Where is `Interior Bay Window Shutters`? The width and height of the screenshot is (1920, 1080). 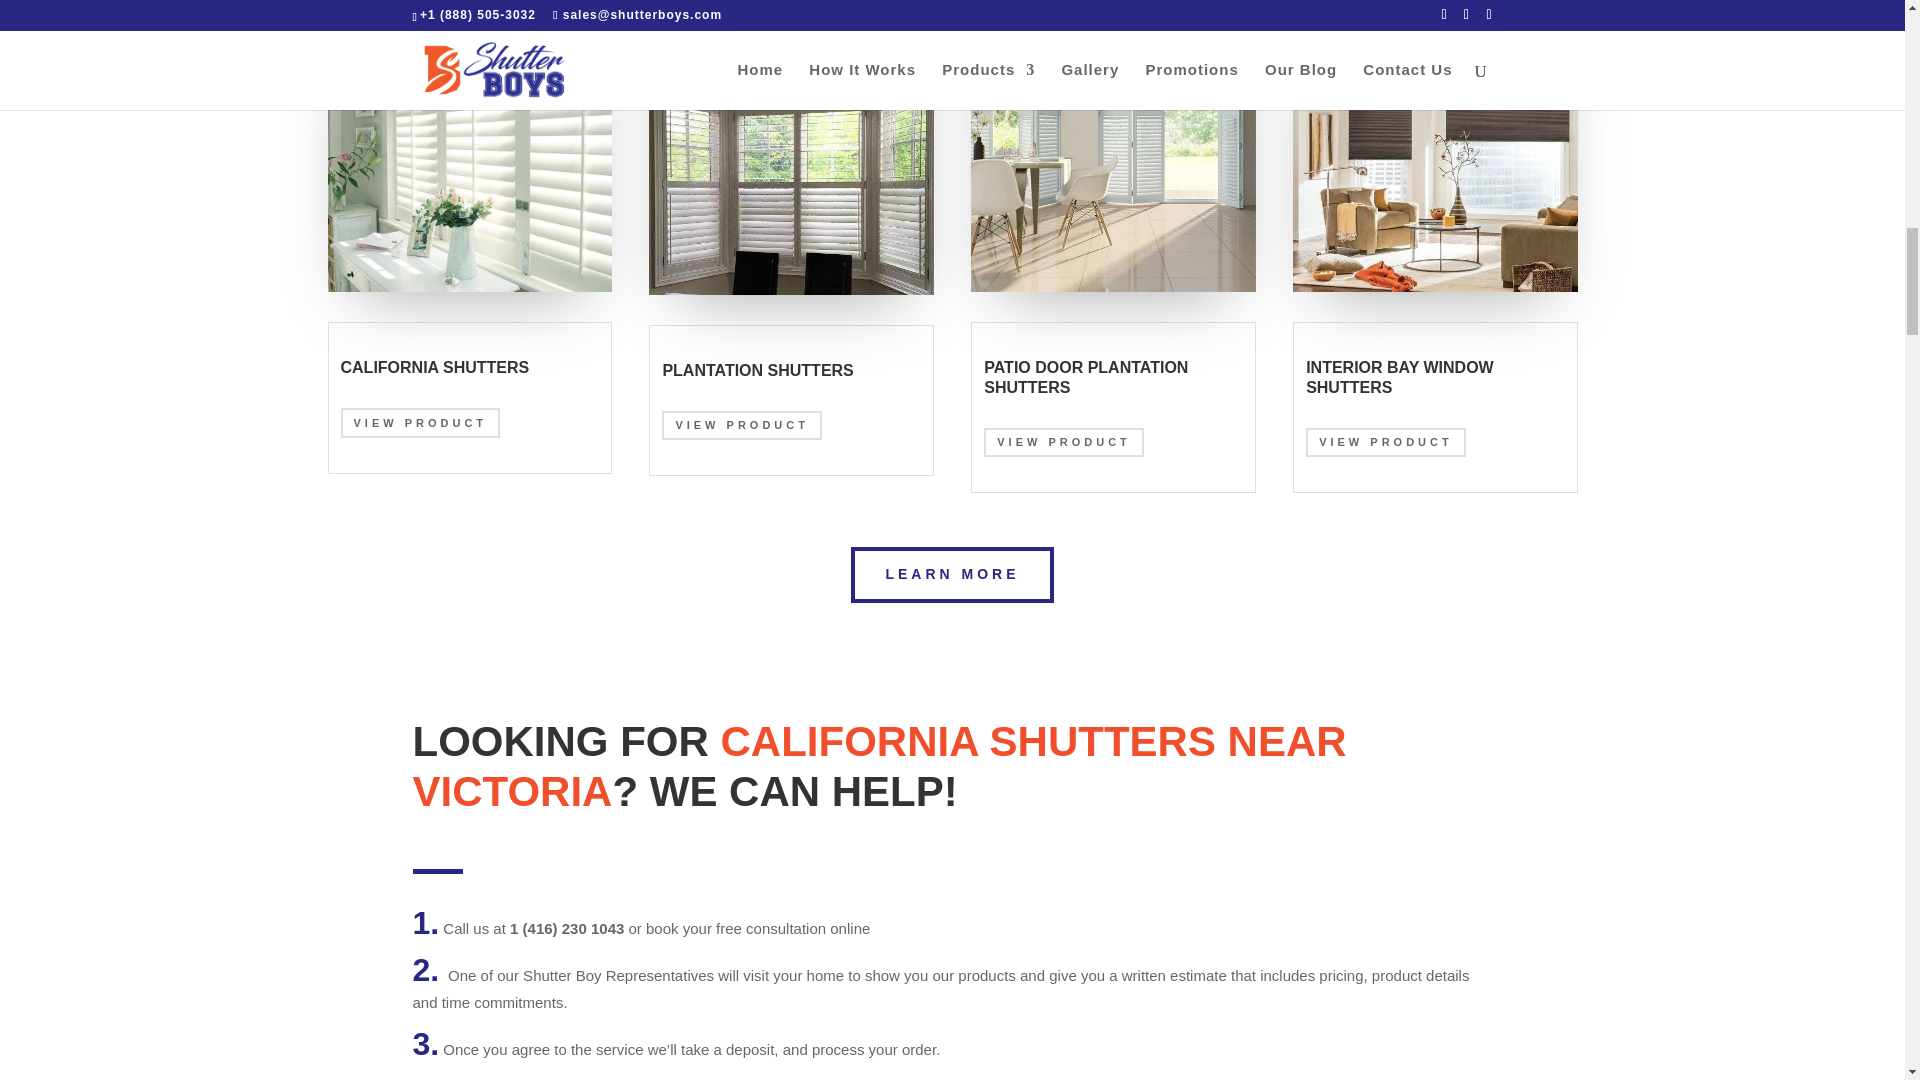 Interior Bay Window Shutters is located at coordinates (1434, 149).